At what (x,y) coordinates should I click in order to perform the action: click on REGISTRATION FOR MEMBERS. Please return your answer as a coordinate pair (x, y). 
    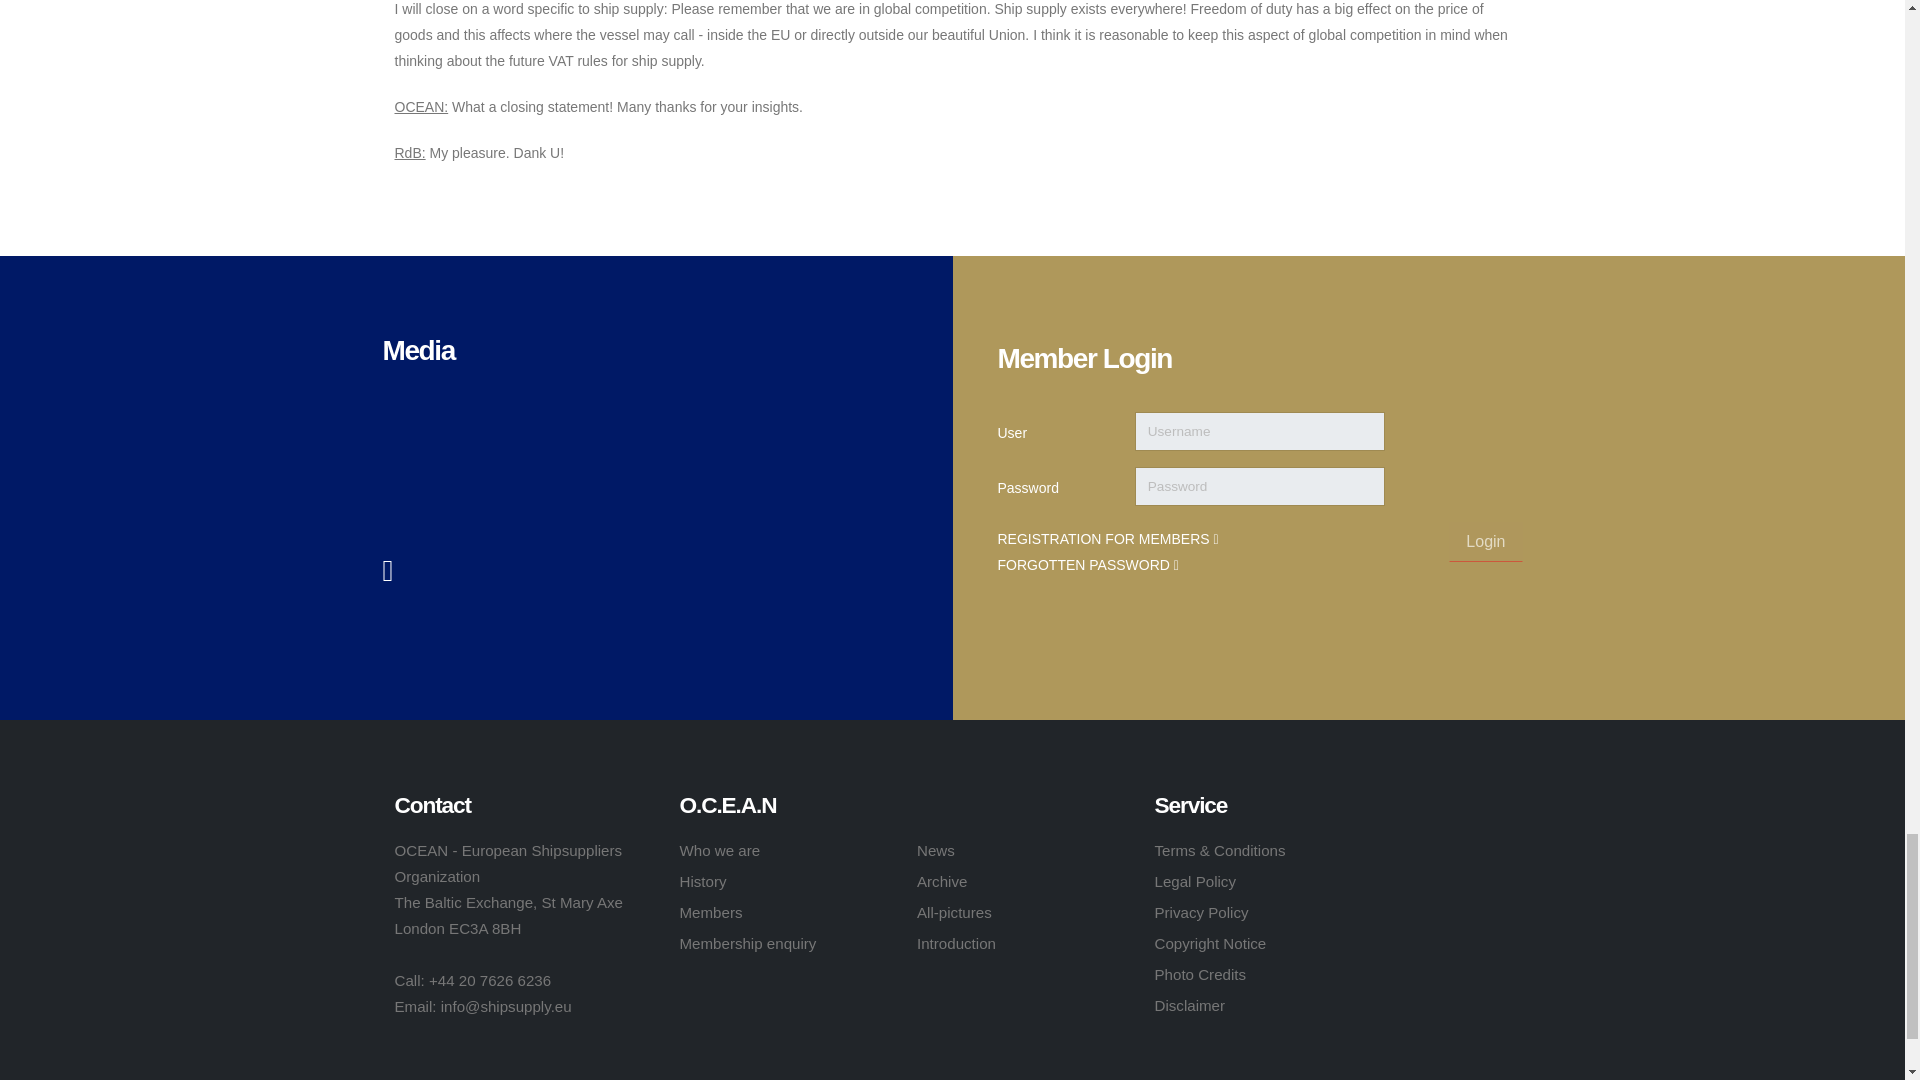
    Looking at the image, I should click on (1106, 538).